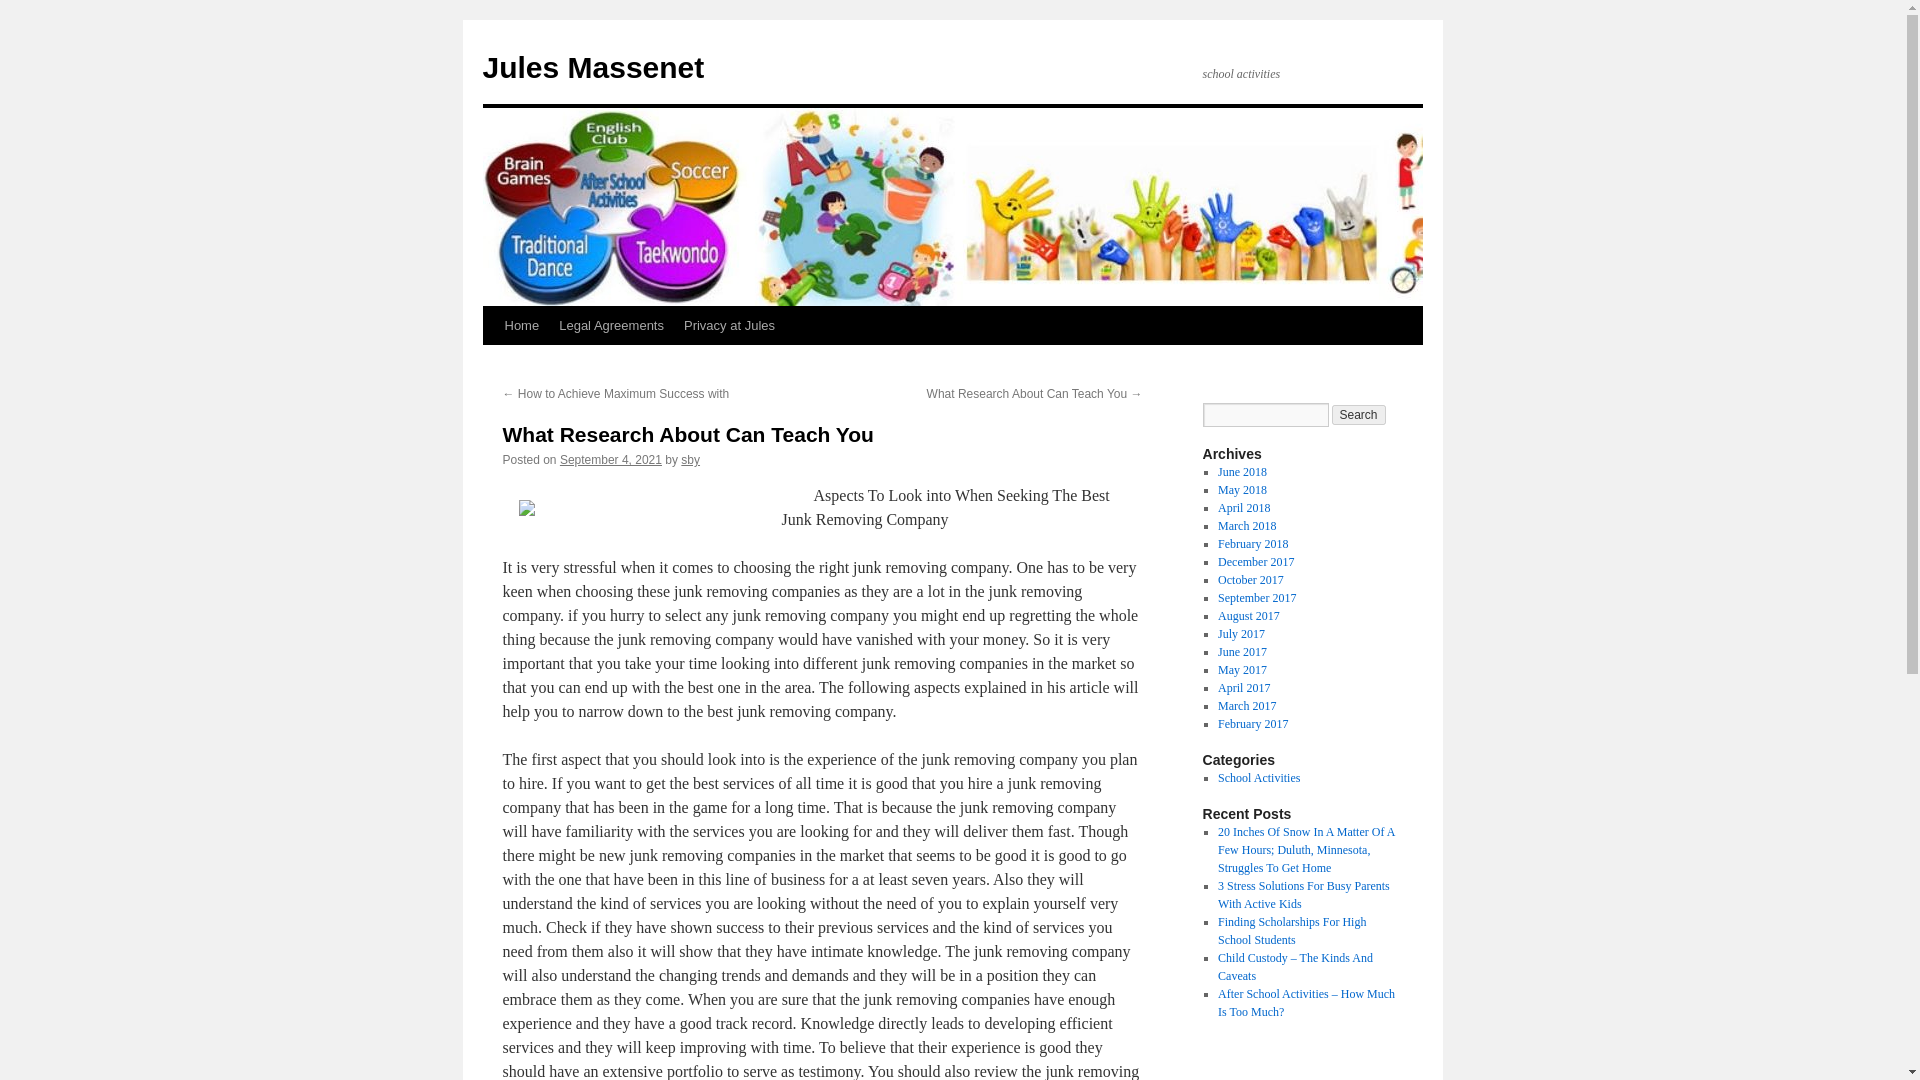 The image size is (1920, 1080). I want to click on Jules Massenet, so click(592, 67).